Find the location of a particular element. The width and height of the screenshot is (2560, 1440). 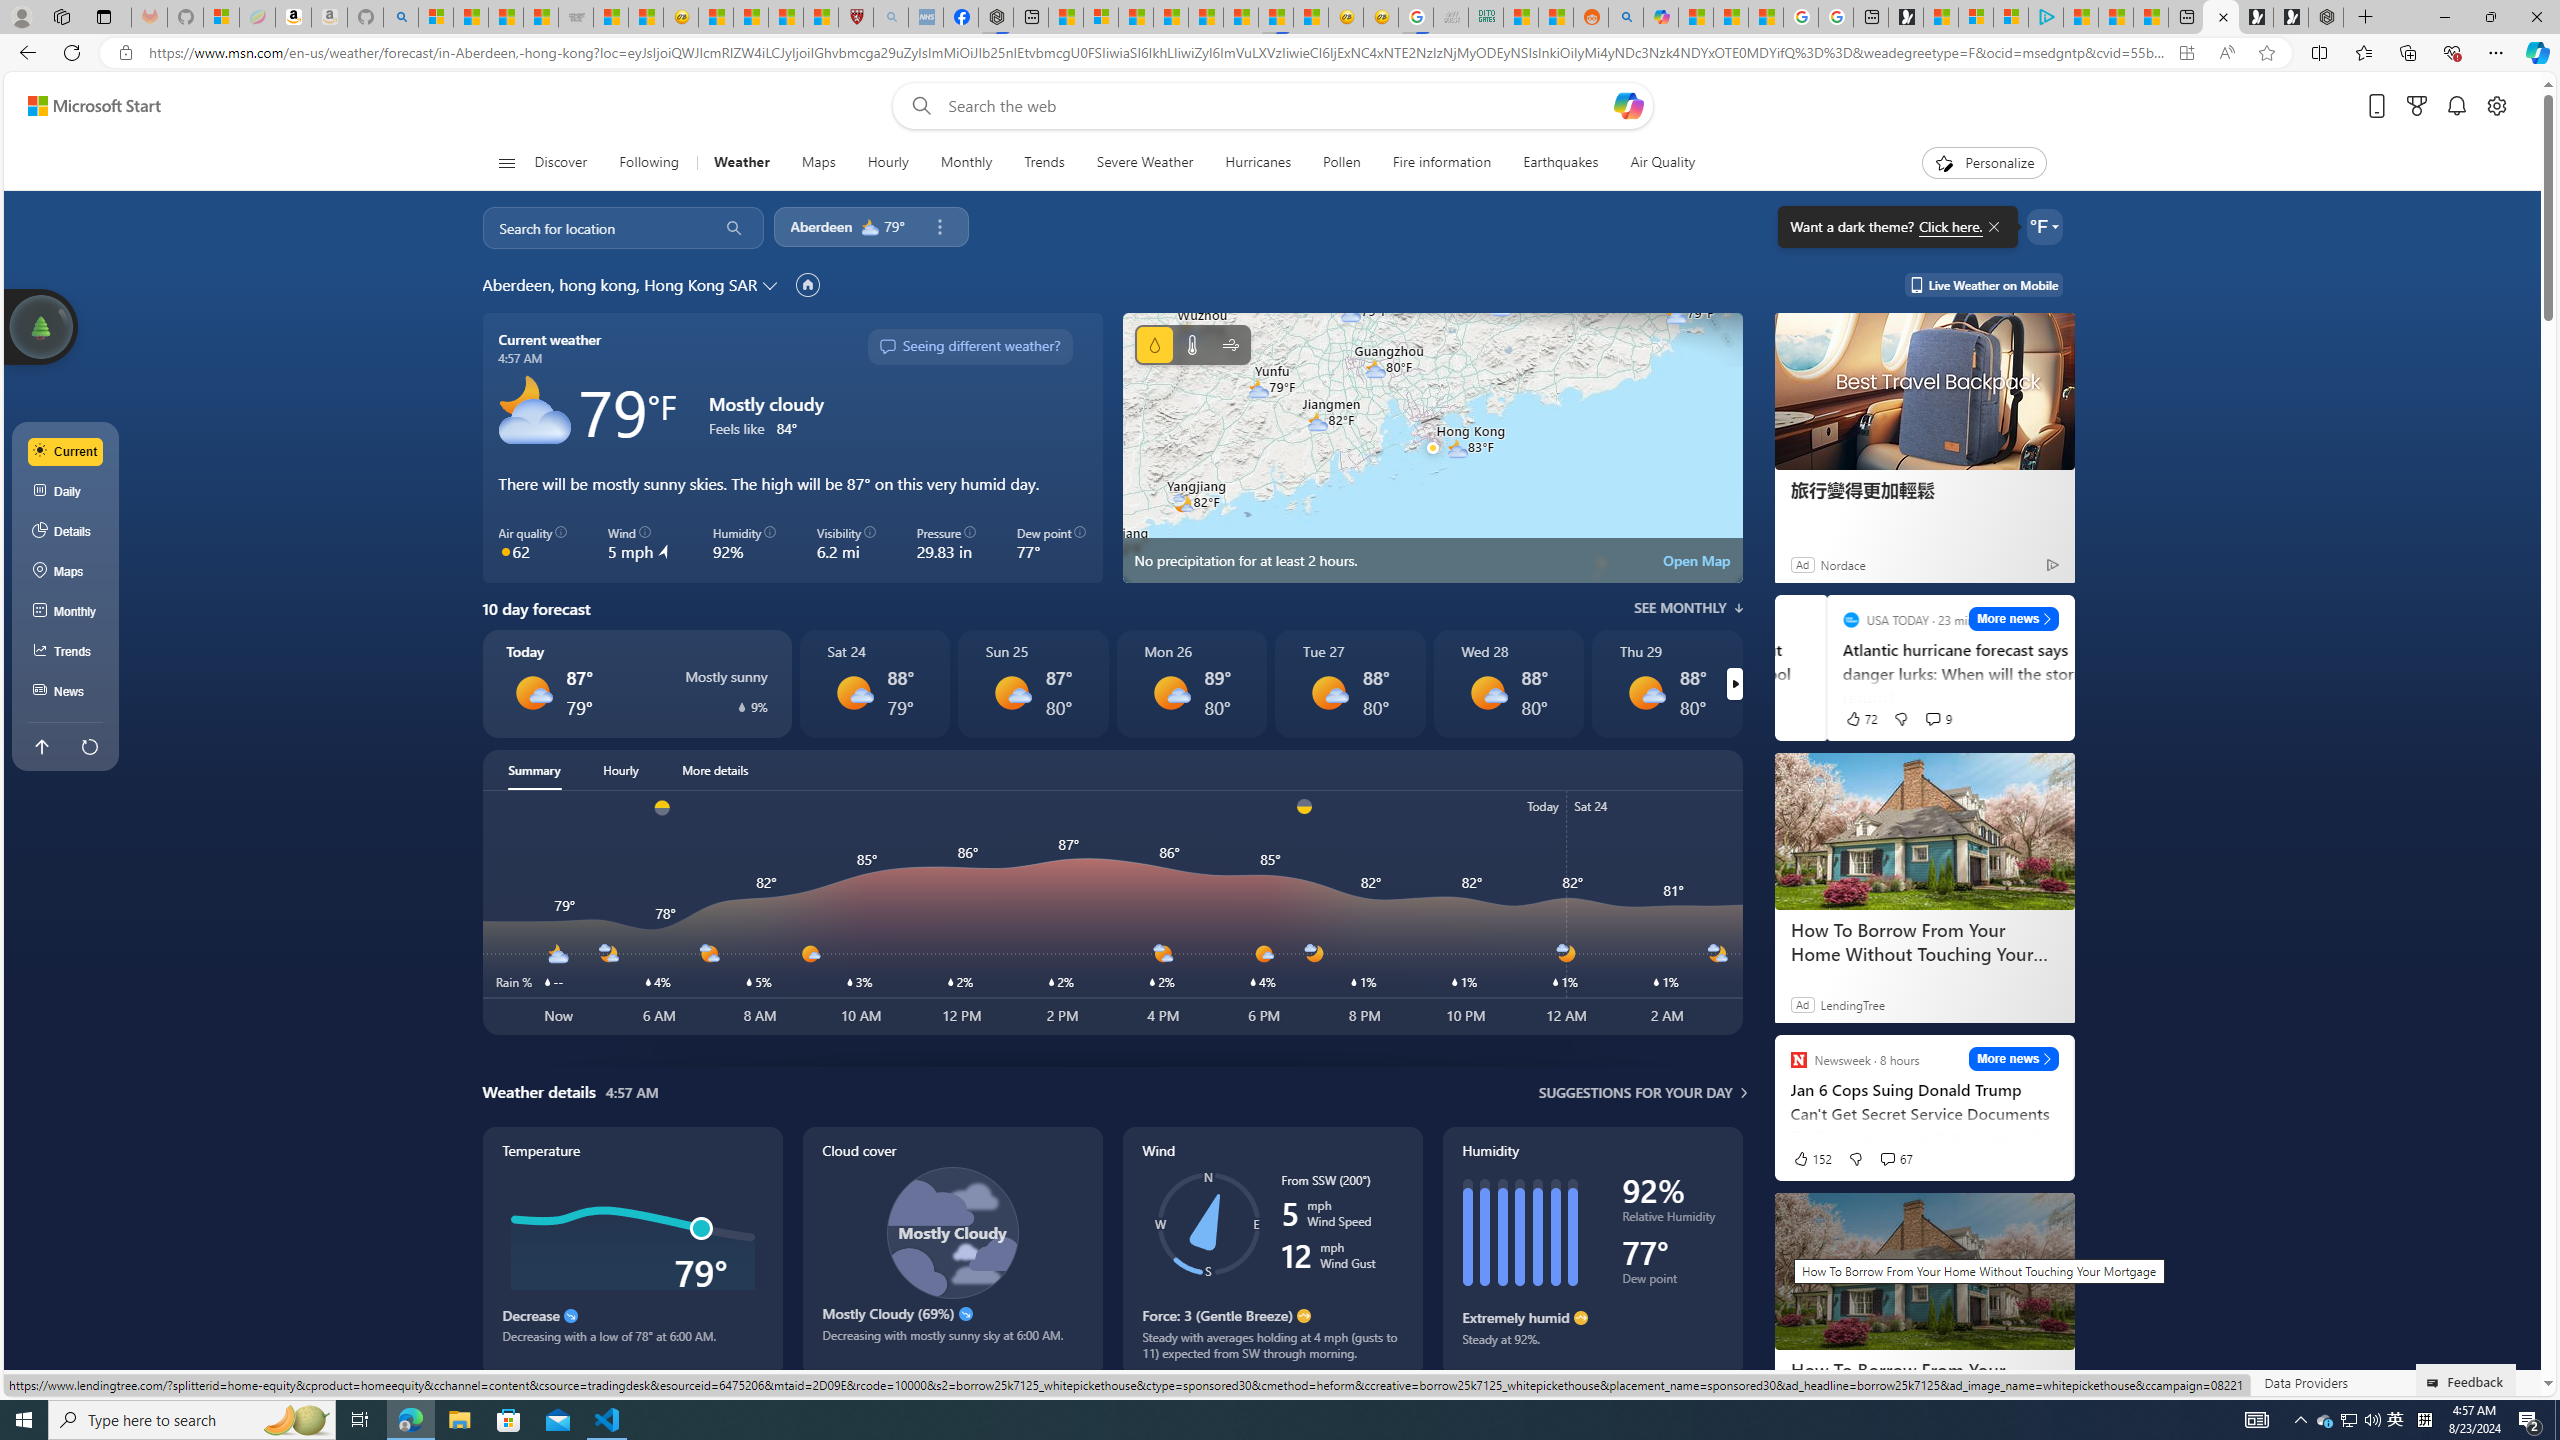

12 Popular Science Lies that Must be Corrected is located at coordinates (822, 17).